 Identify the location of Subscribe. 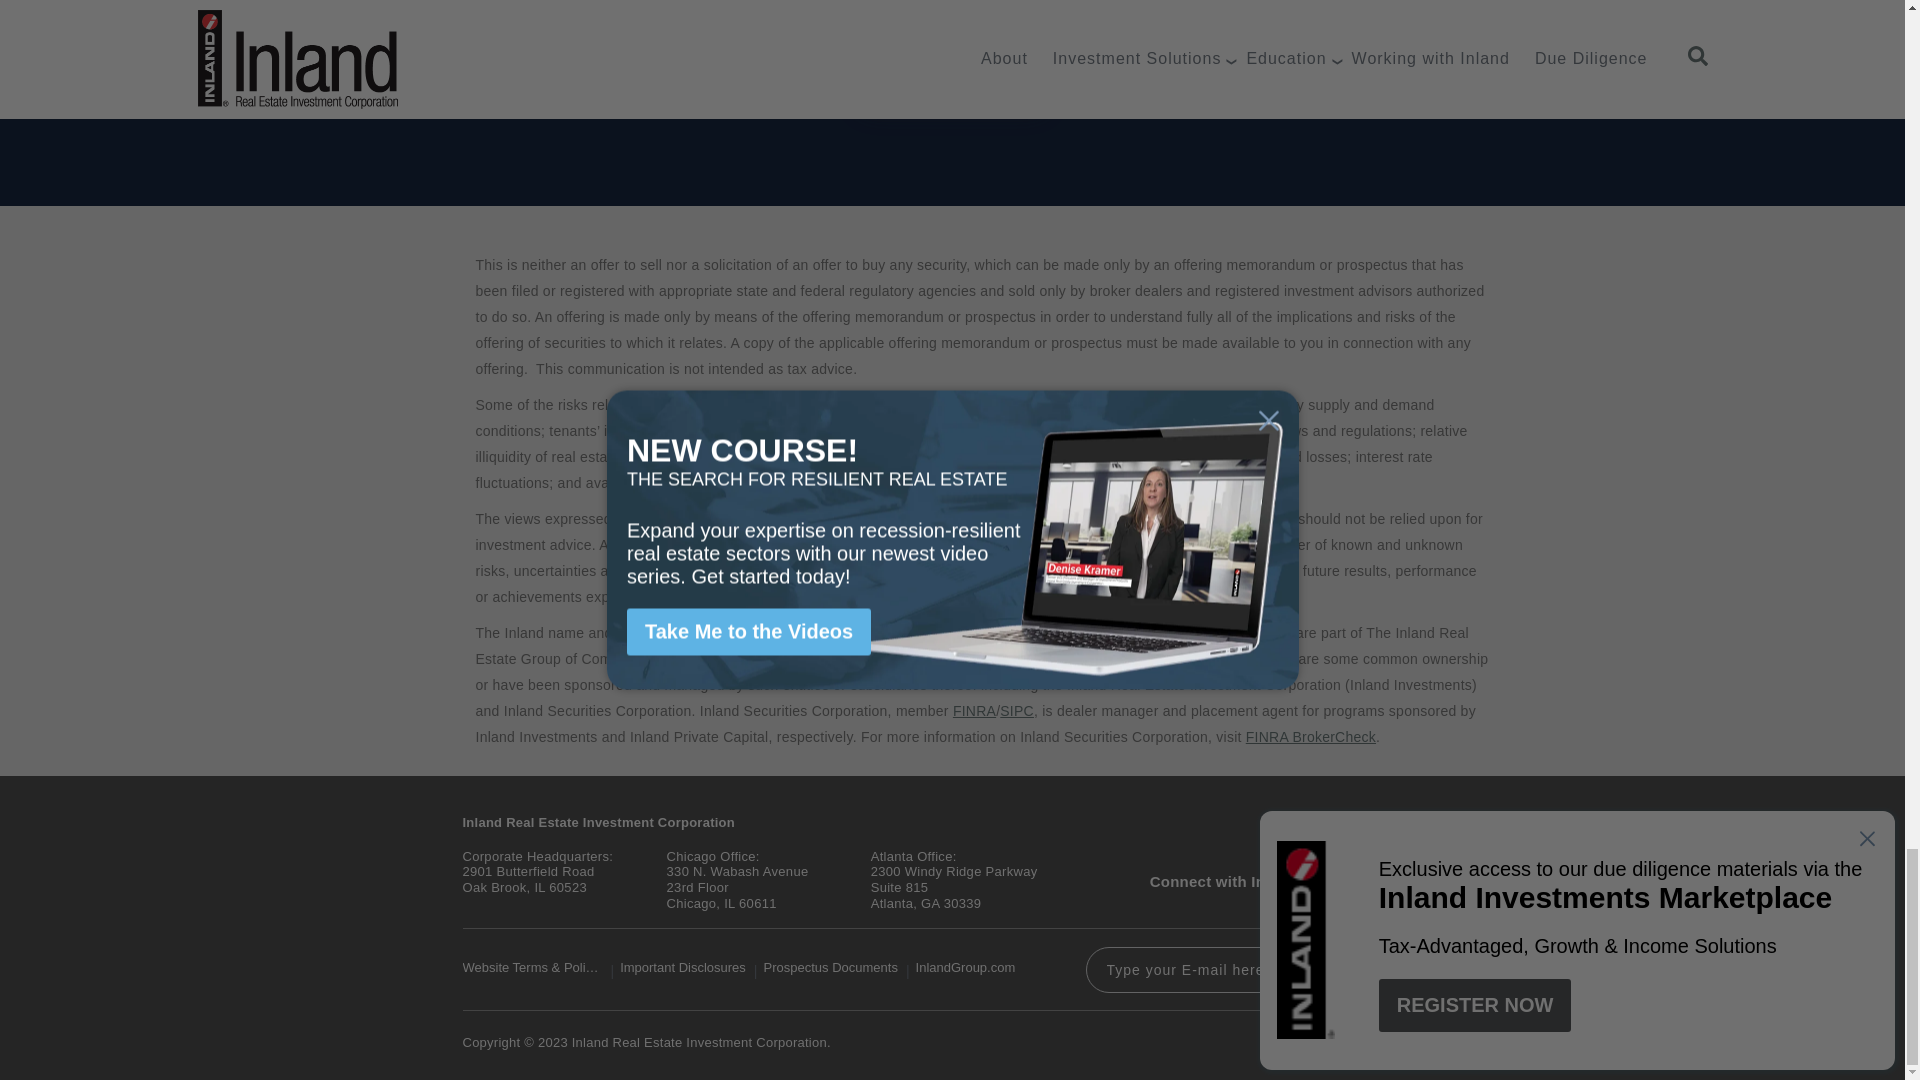
(1371, 970).